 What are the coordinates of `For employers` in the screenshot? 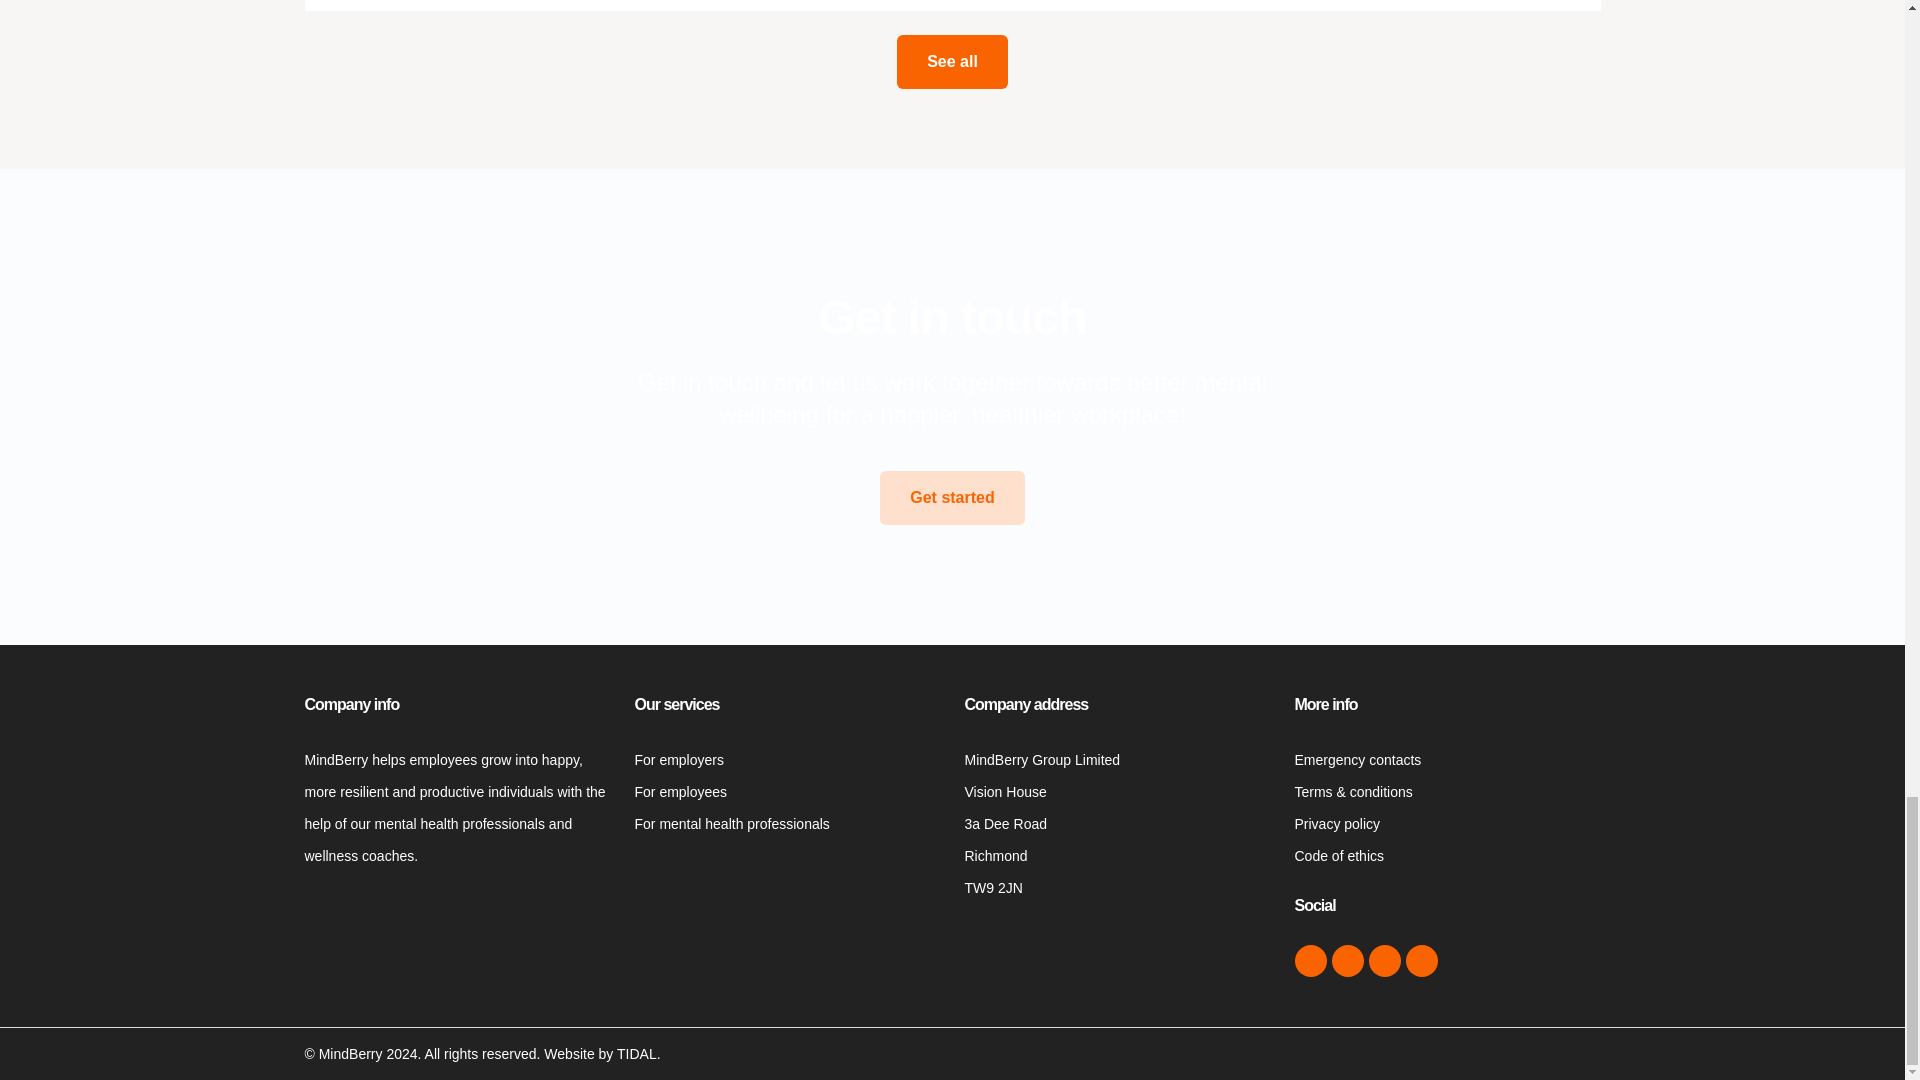 It's located at (678, 759).